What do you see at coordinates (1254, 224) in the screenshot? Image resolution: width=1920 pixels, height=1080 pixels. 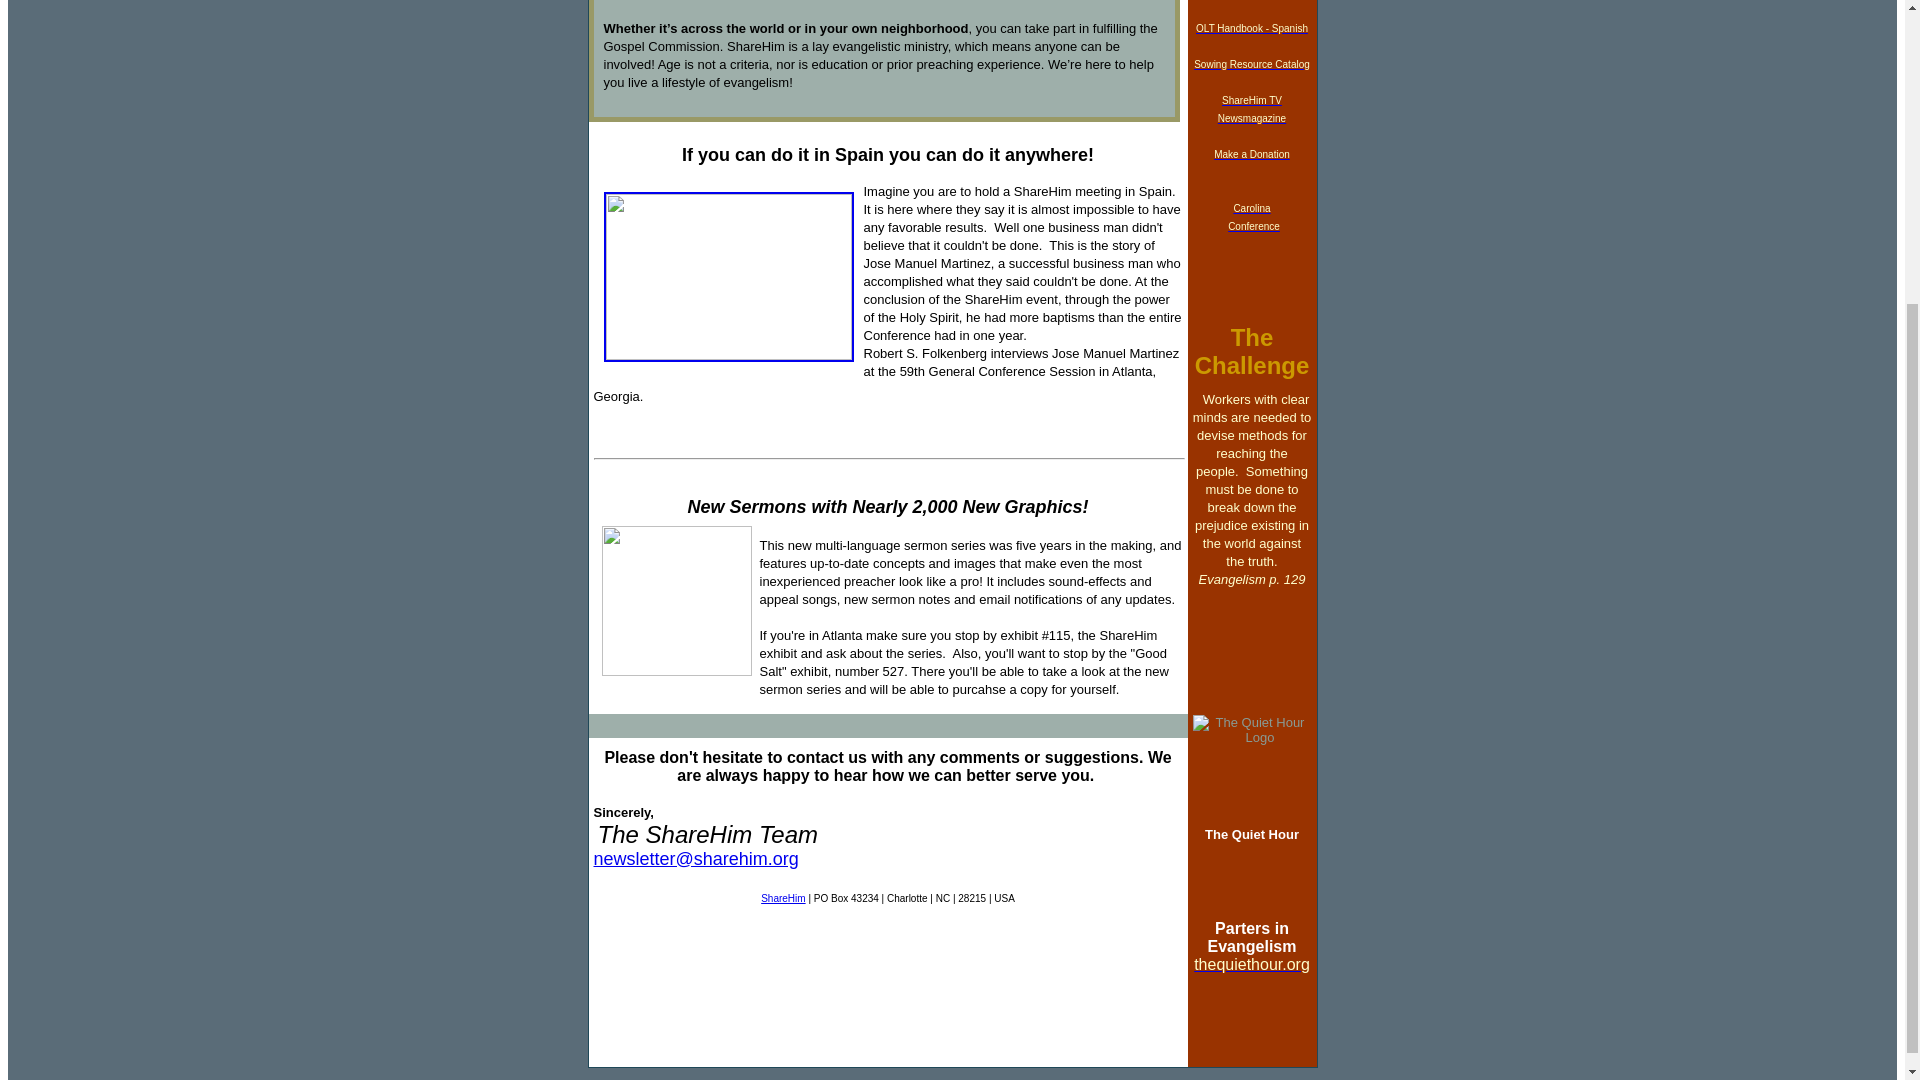 I see `Conference` at bounding box center [1254, 224].